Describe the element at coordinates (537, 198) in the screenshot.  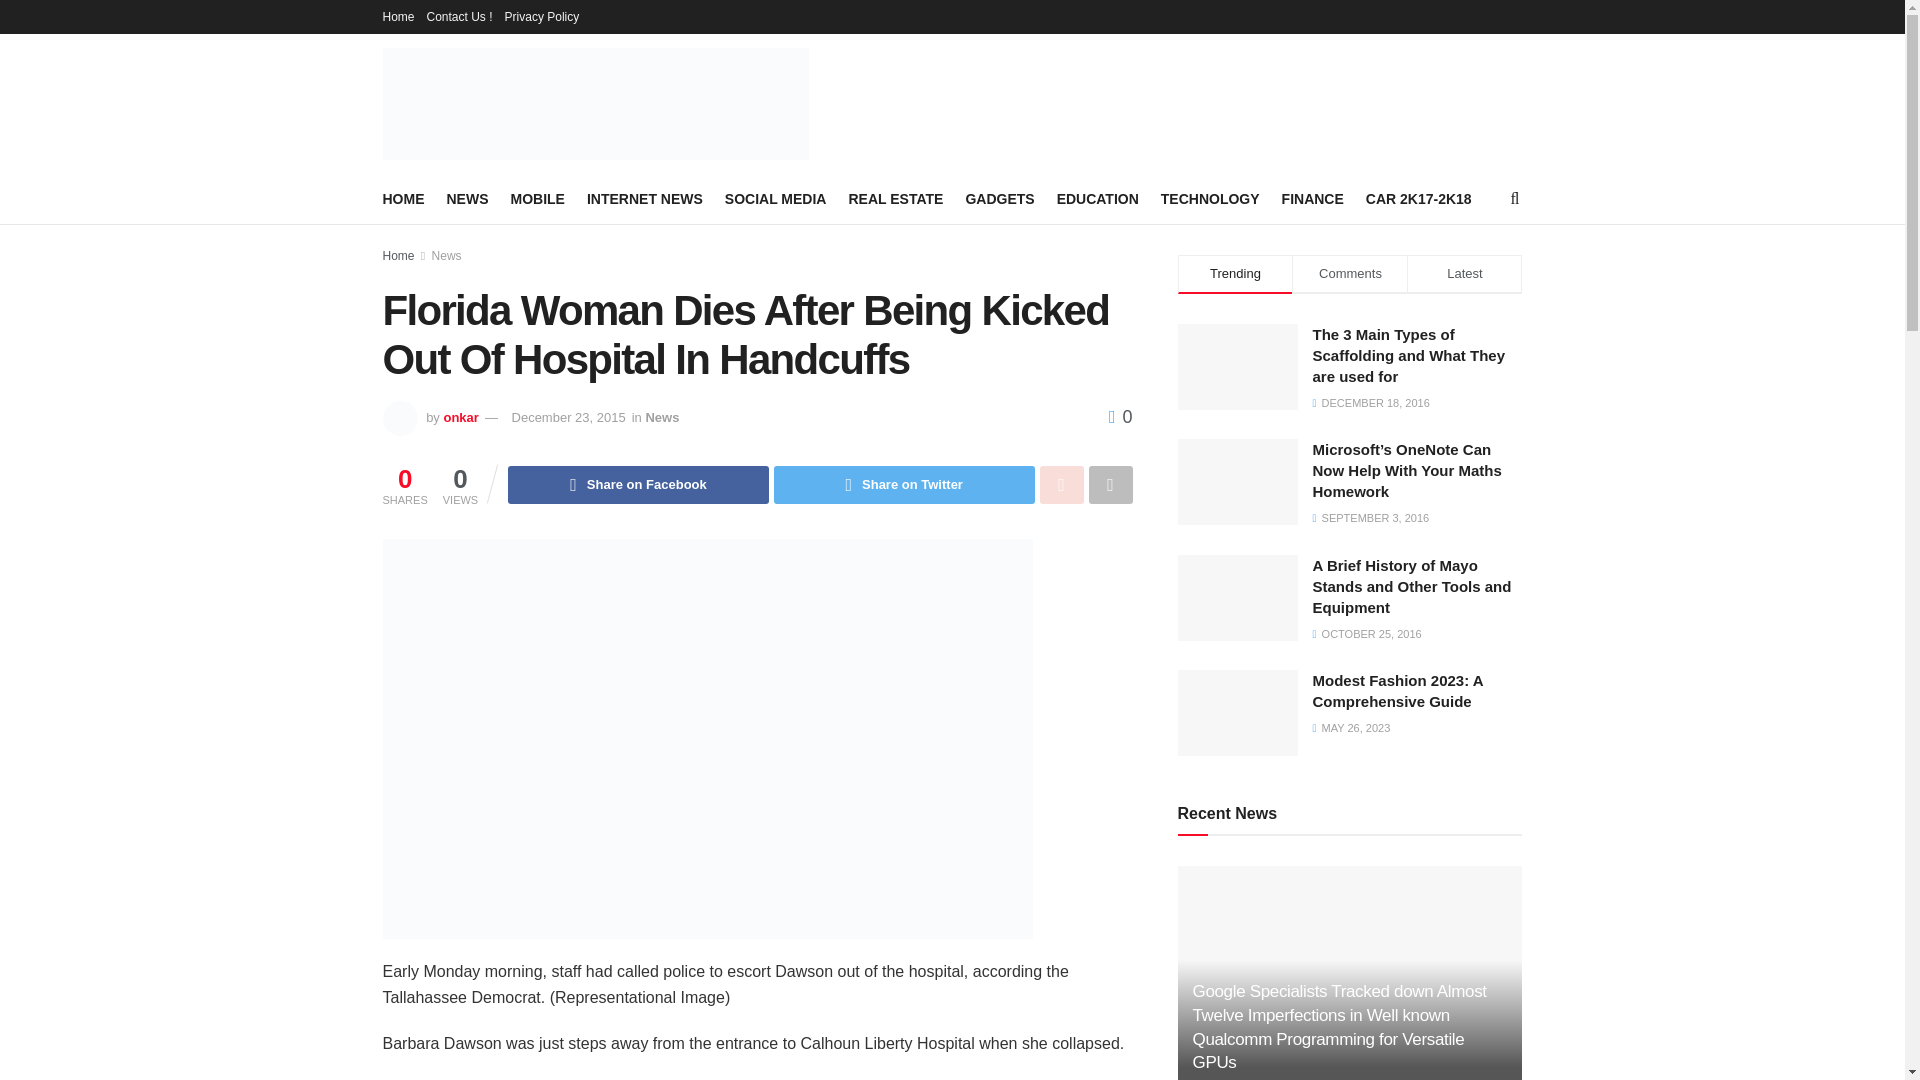
I see `MOBILE` at that location.